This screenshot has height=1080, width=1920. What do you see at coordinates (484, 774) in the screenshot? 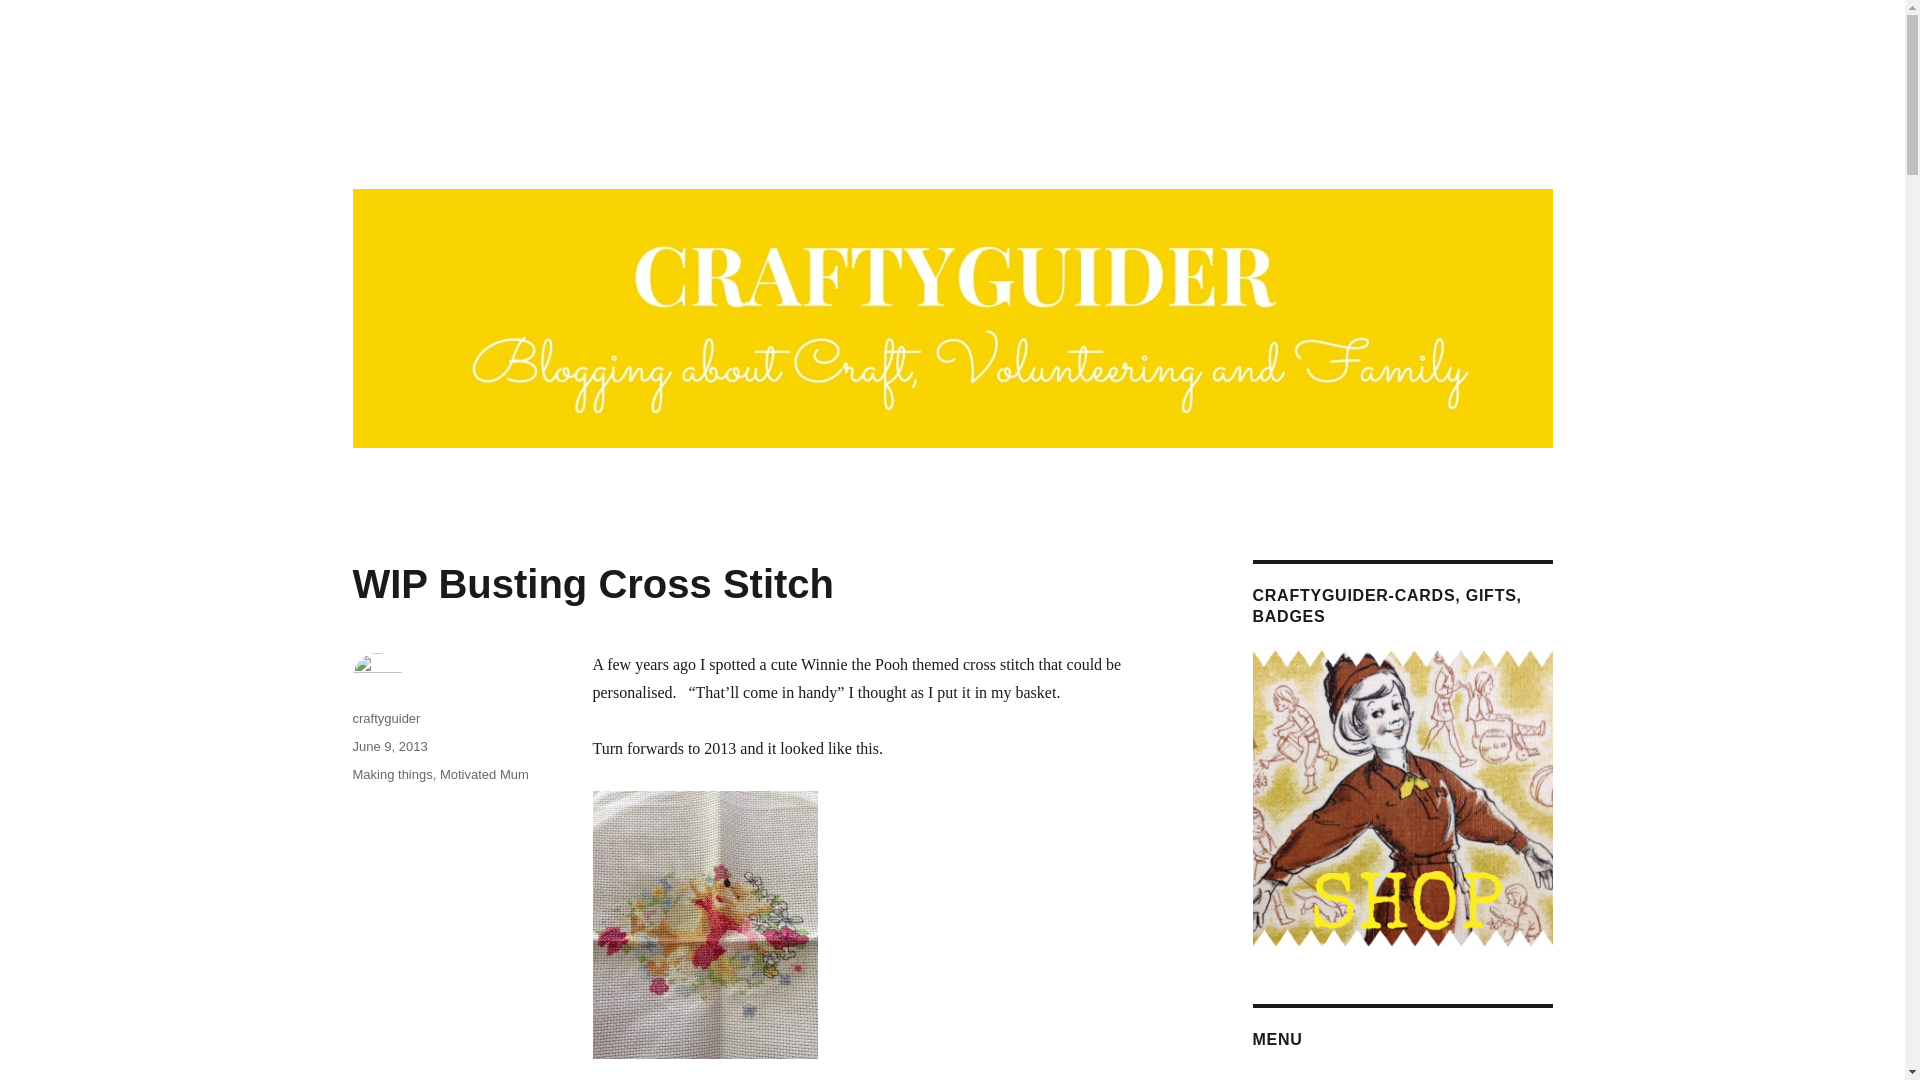
I see `Motivated Mum` at bounding box center [484, 774].